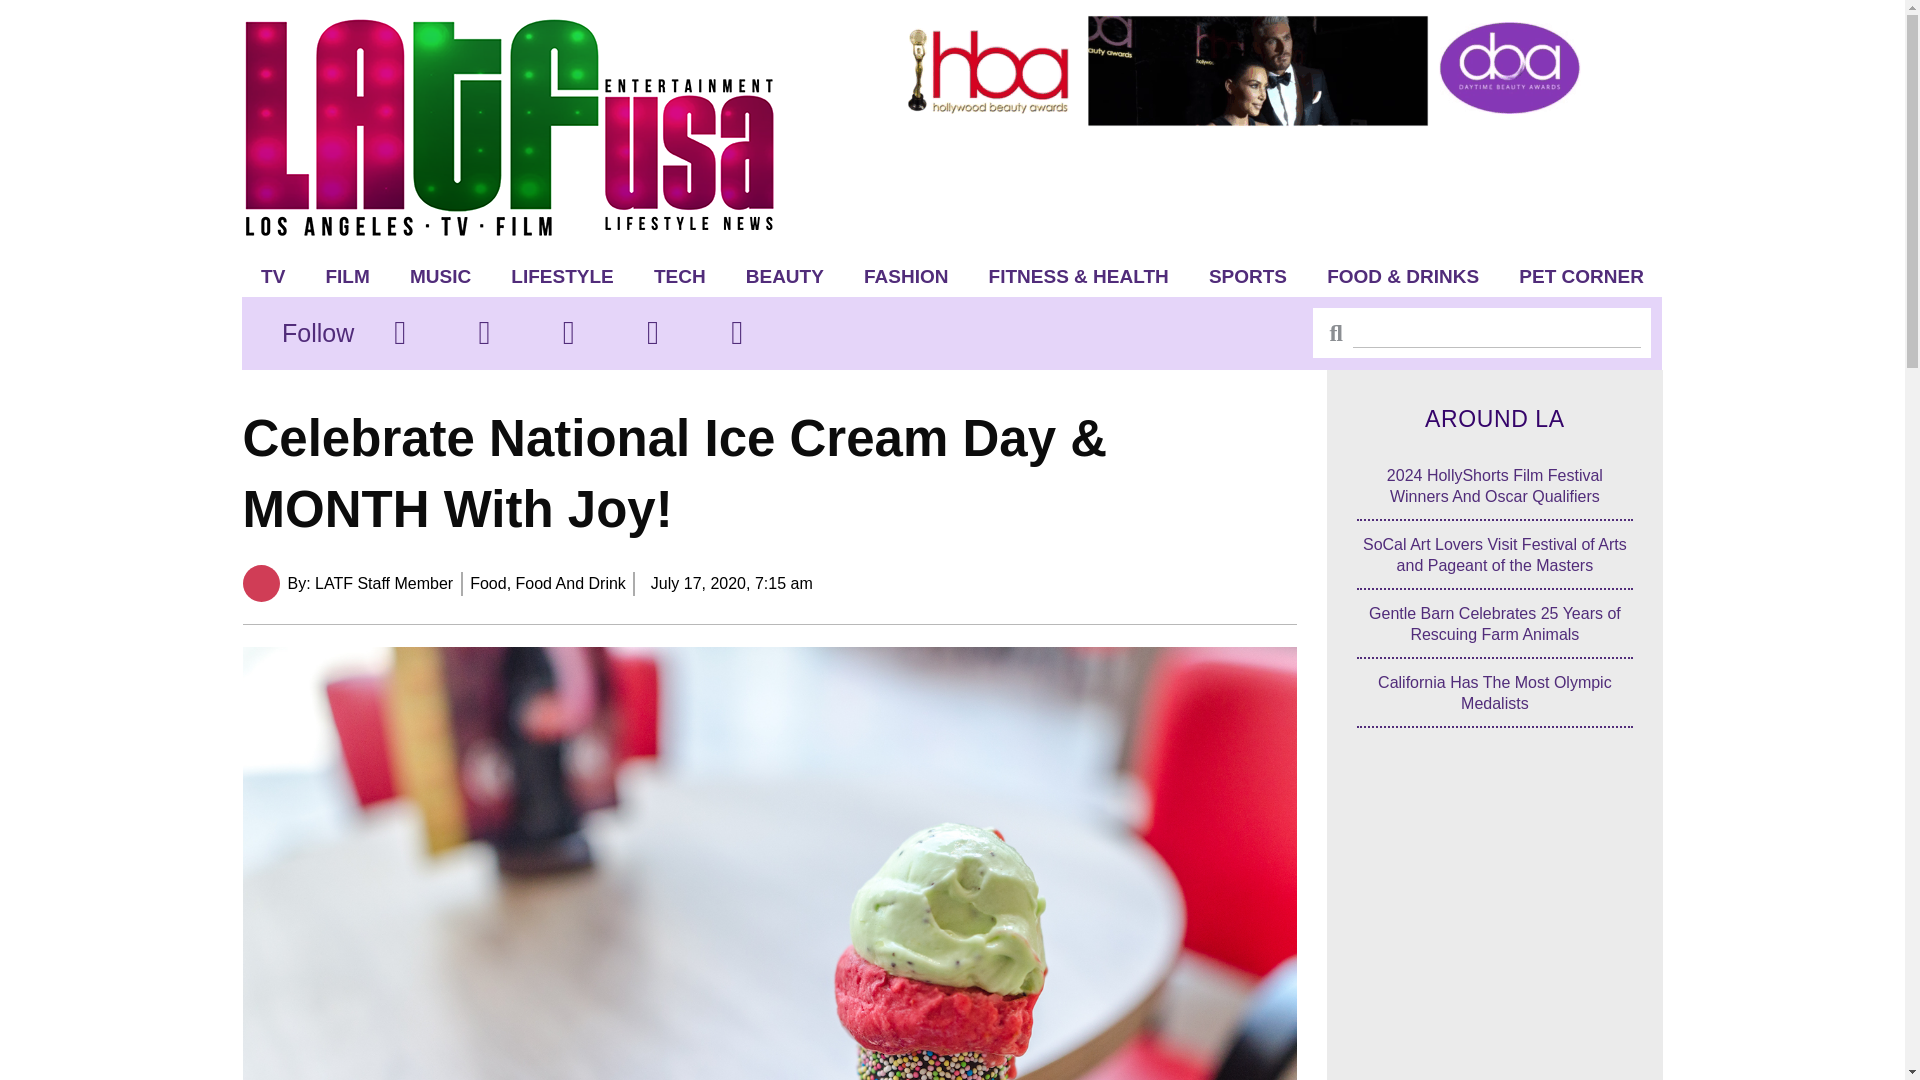 The width and height of the screenshot is (1920, 1080). I want to click on SPORTS, so click(1248, 276).